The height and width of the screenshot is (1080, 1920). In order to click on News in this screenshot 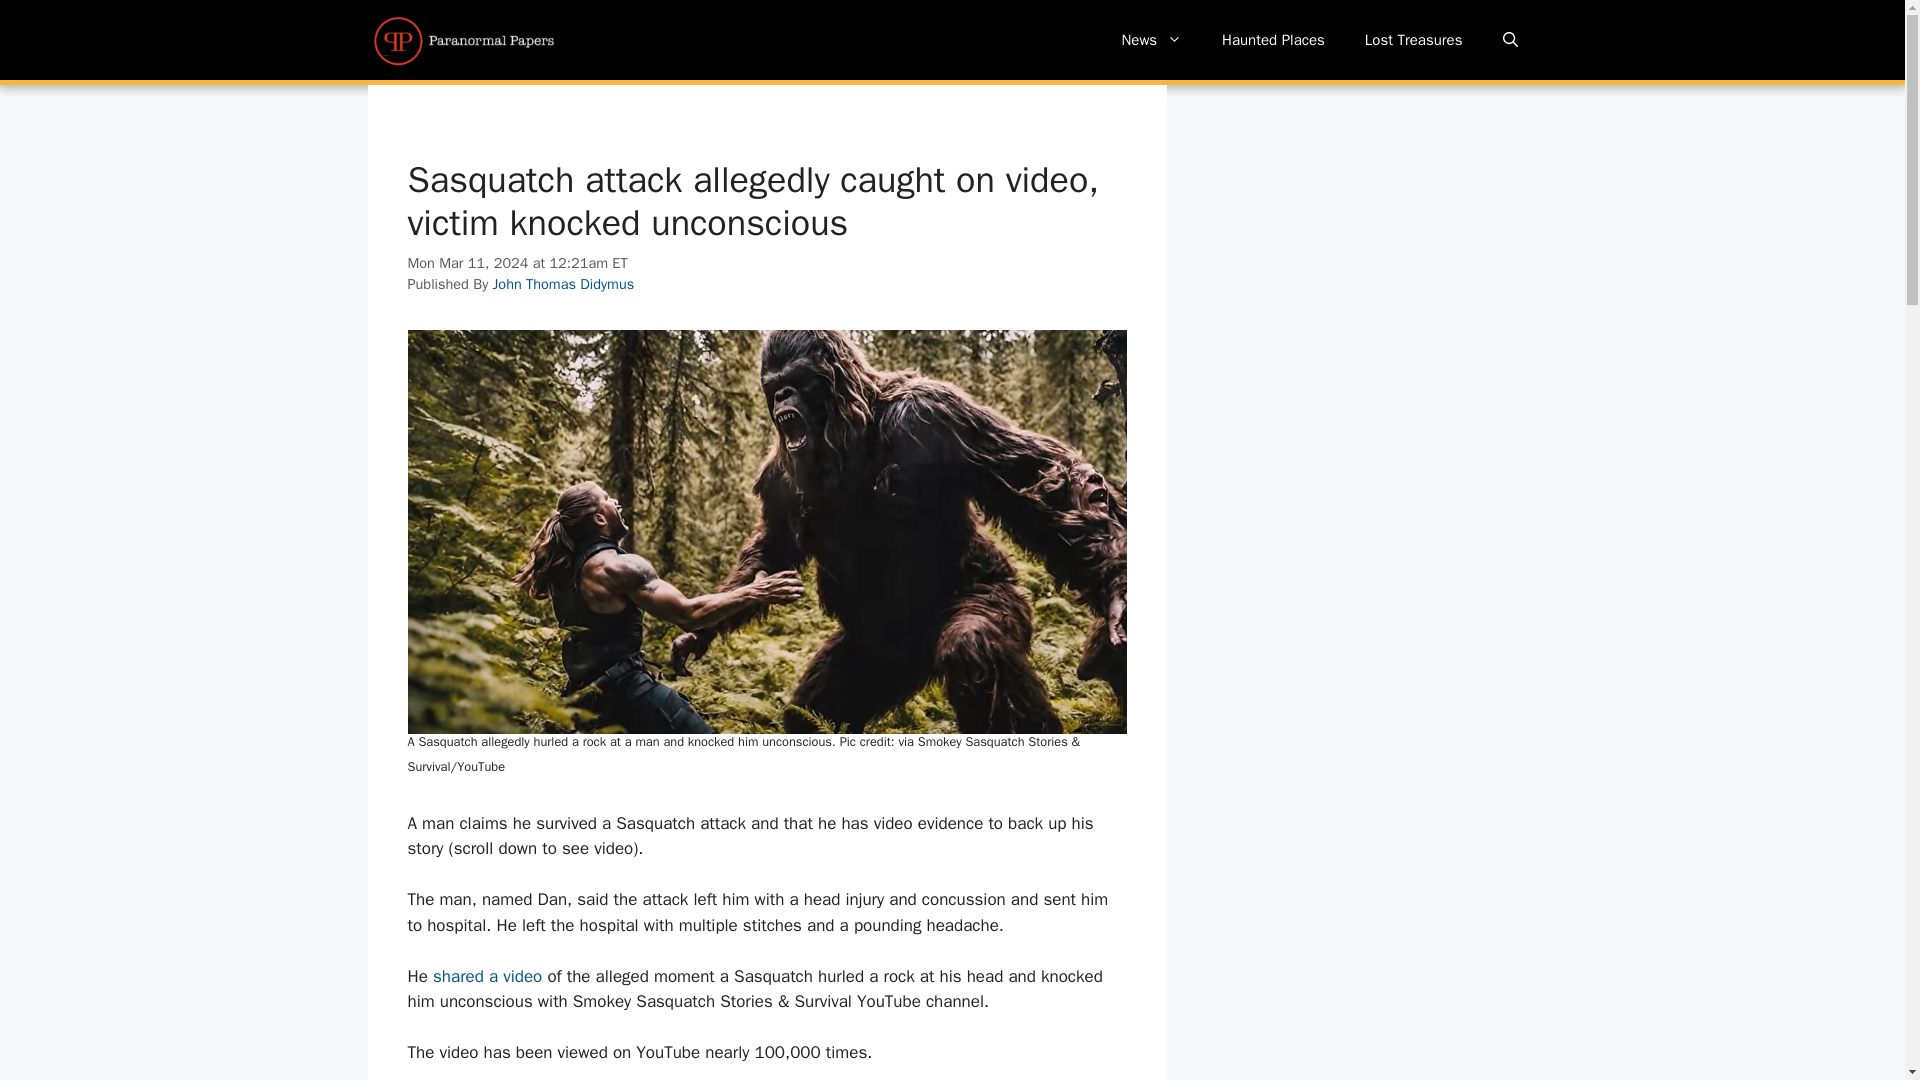, I will do `click(1150, 40)`.